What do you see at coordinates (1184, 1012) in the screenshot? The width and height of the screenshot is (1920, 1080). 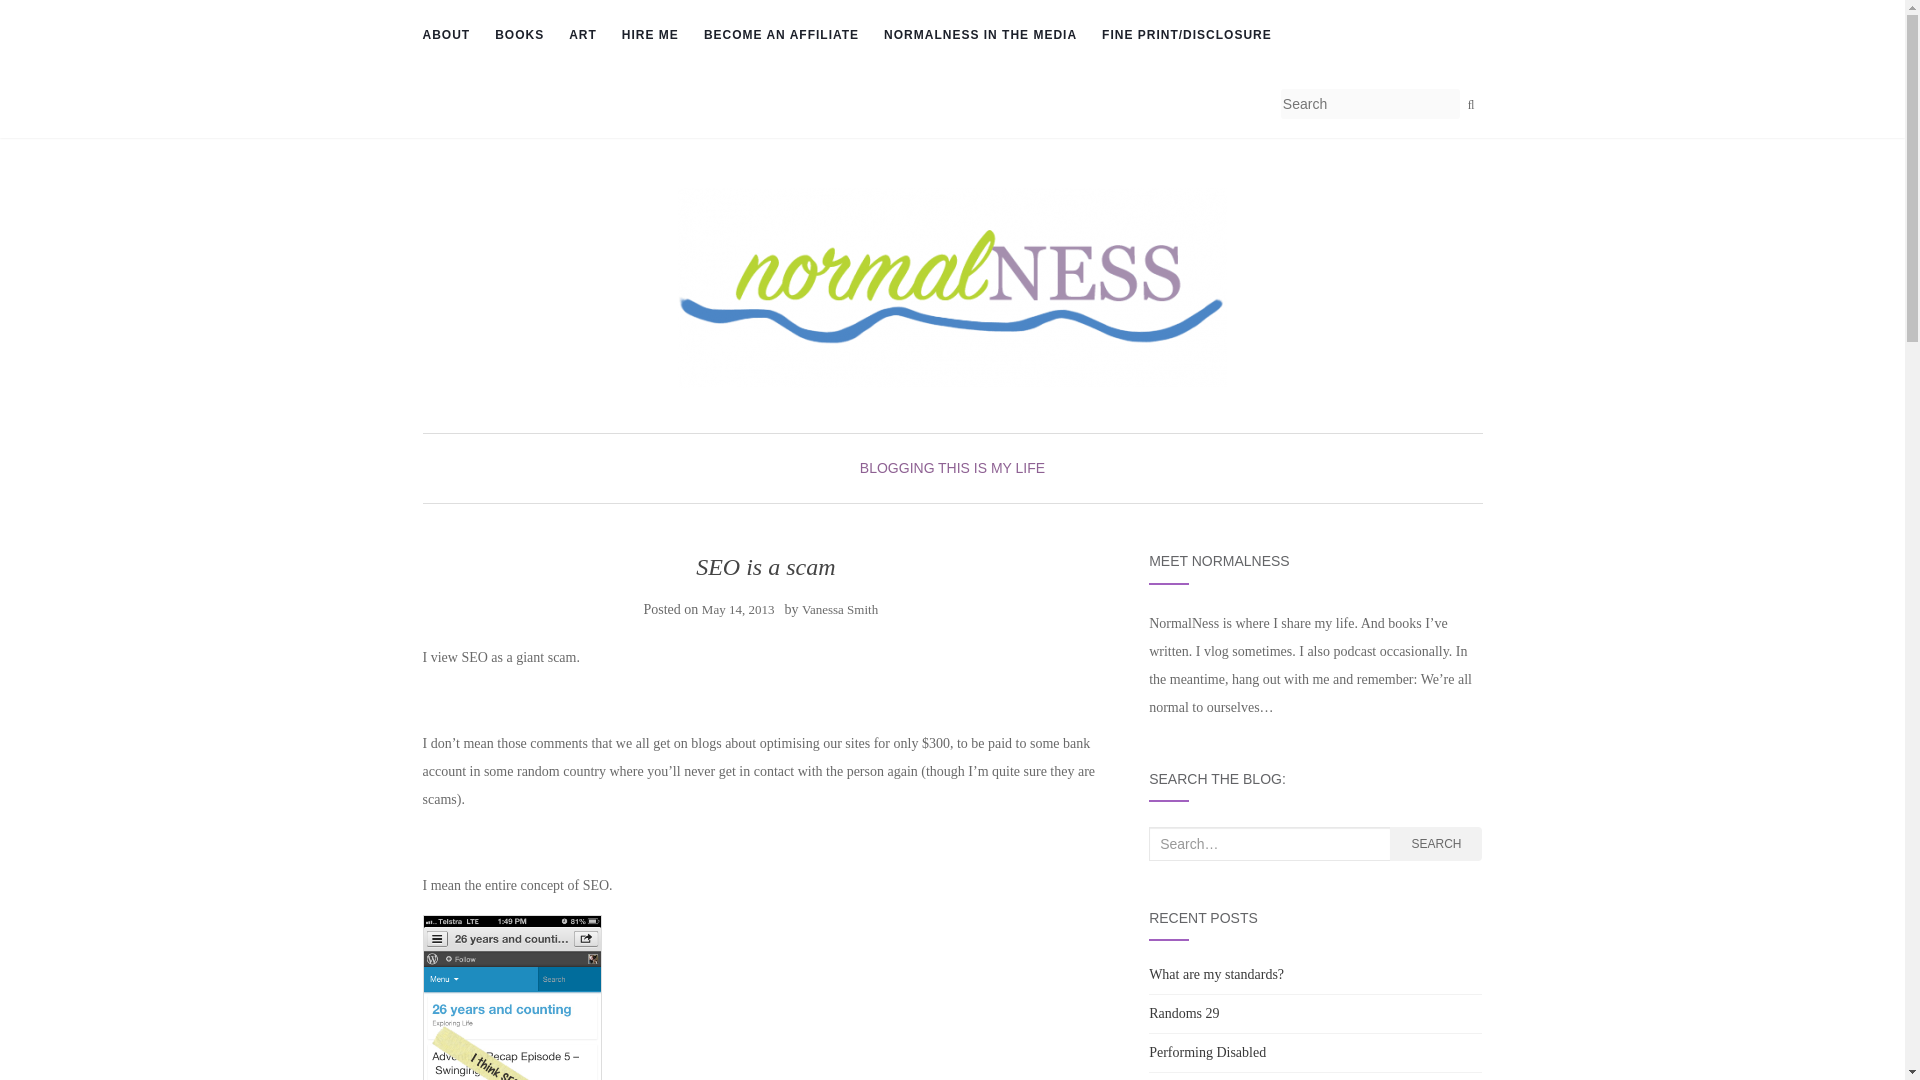 I see `Randoms 29` at bounding box center [1184, 1012].